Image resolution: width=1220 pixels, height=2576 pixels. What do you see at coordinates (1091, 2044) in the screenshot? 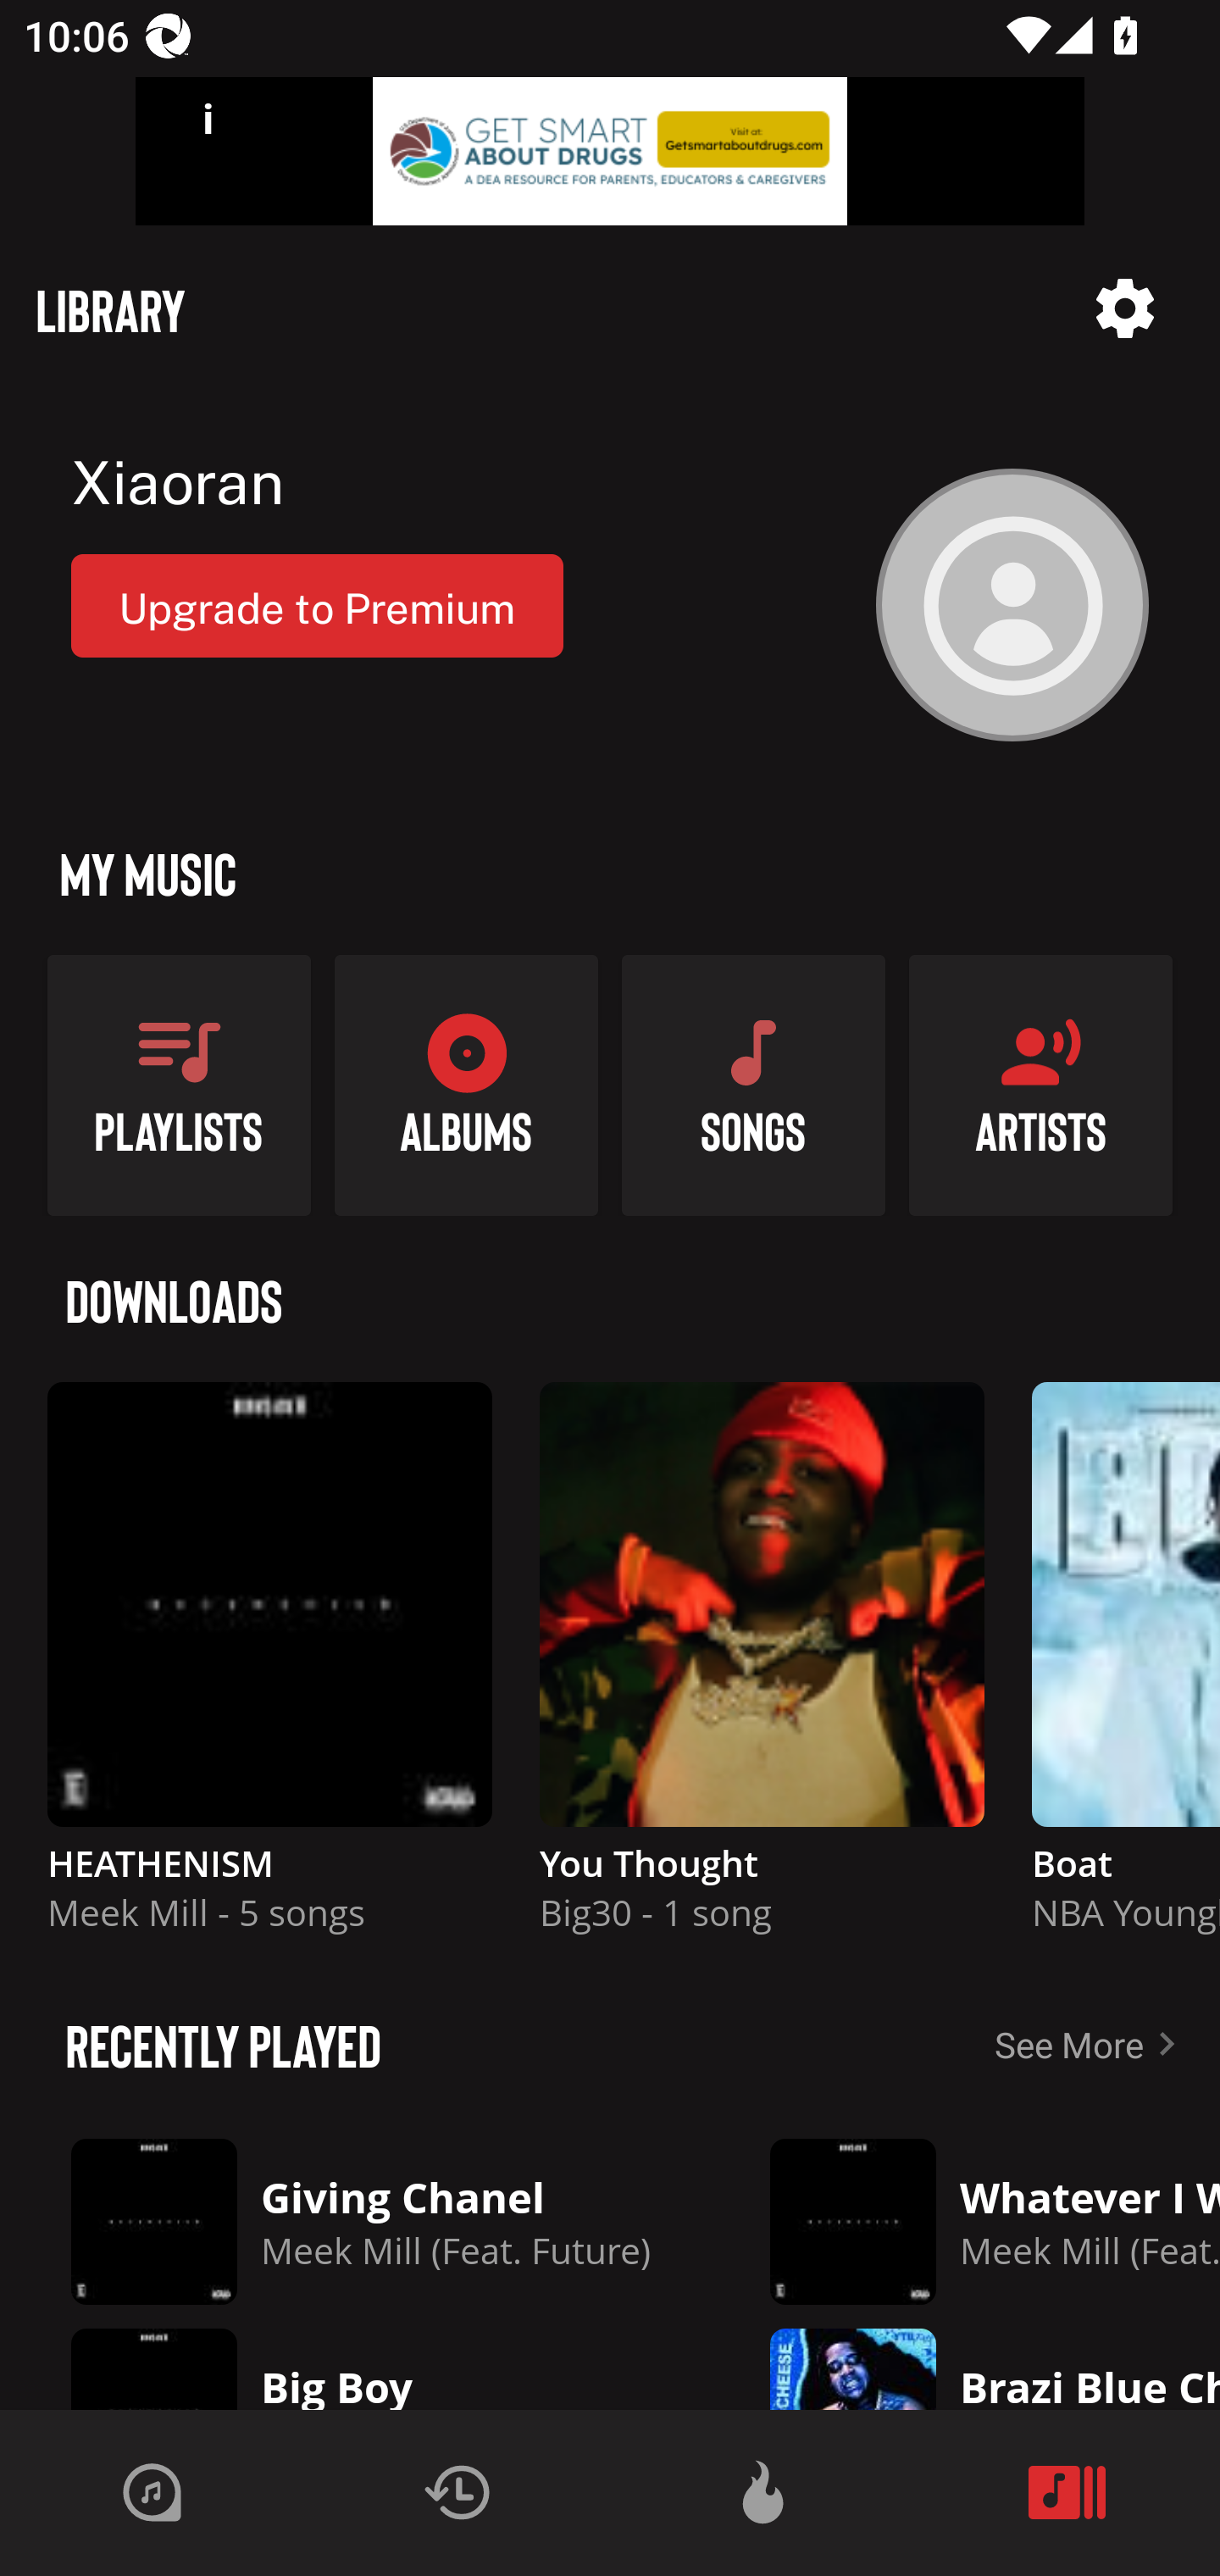
I see `See More` at bounding box center [1091, 2044].